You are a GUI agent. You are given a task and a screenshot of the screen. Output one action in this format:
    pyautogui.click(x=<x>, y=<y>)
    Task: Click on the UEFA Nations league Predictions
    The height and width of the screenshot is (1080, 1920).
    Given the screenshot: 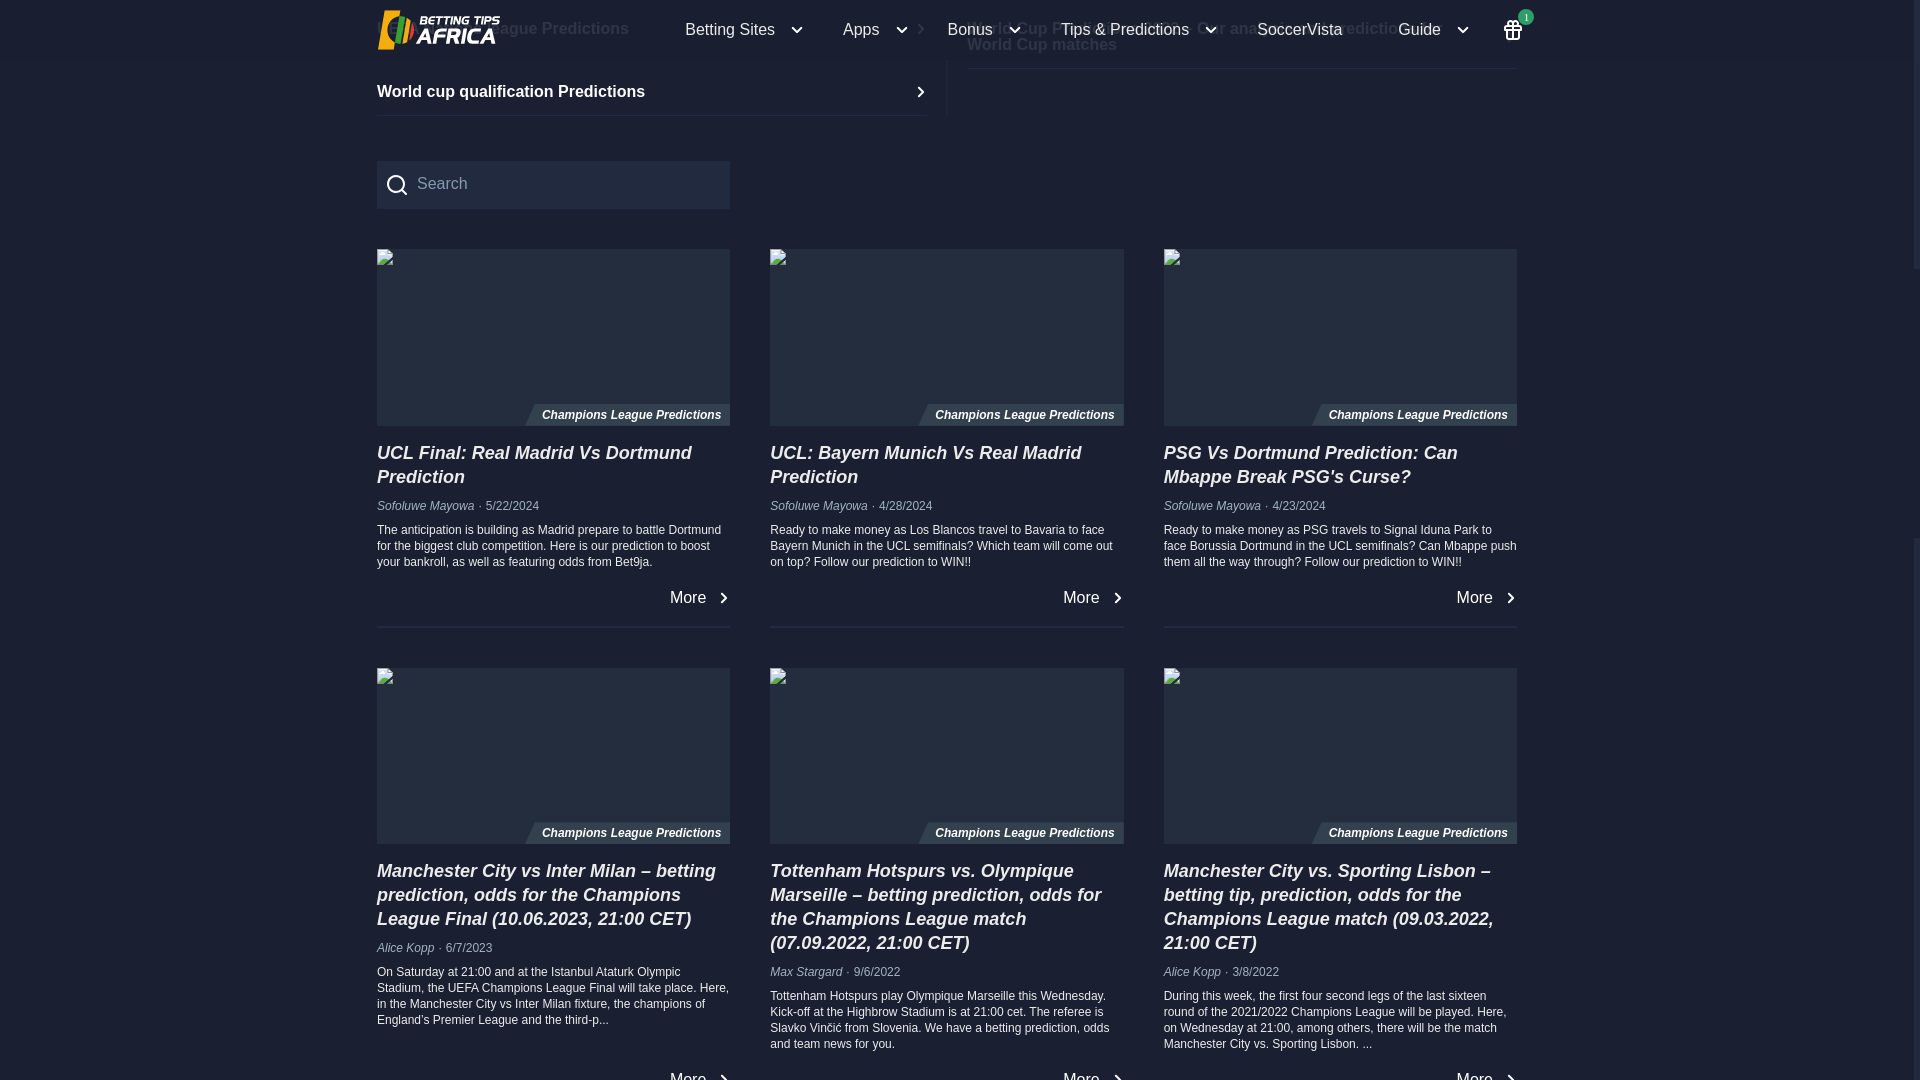 What is the action you would take?
    pyautogui.click(x=652, y=29)
    